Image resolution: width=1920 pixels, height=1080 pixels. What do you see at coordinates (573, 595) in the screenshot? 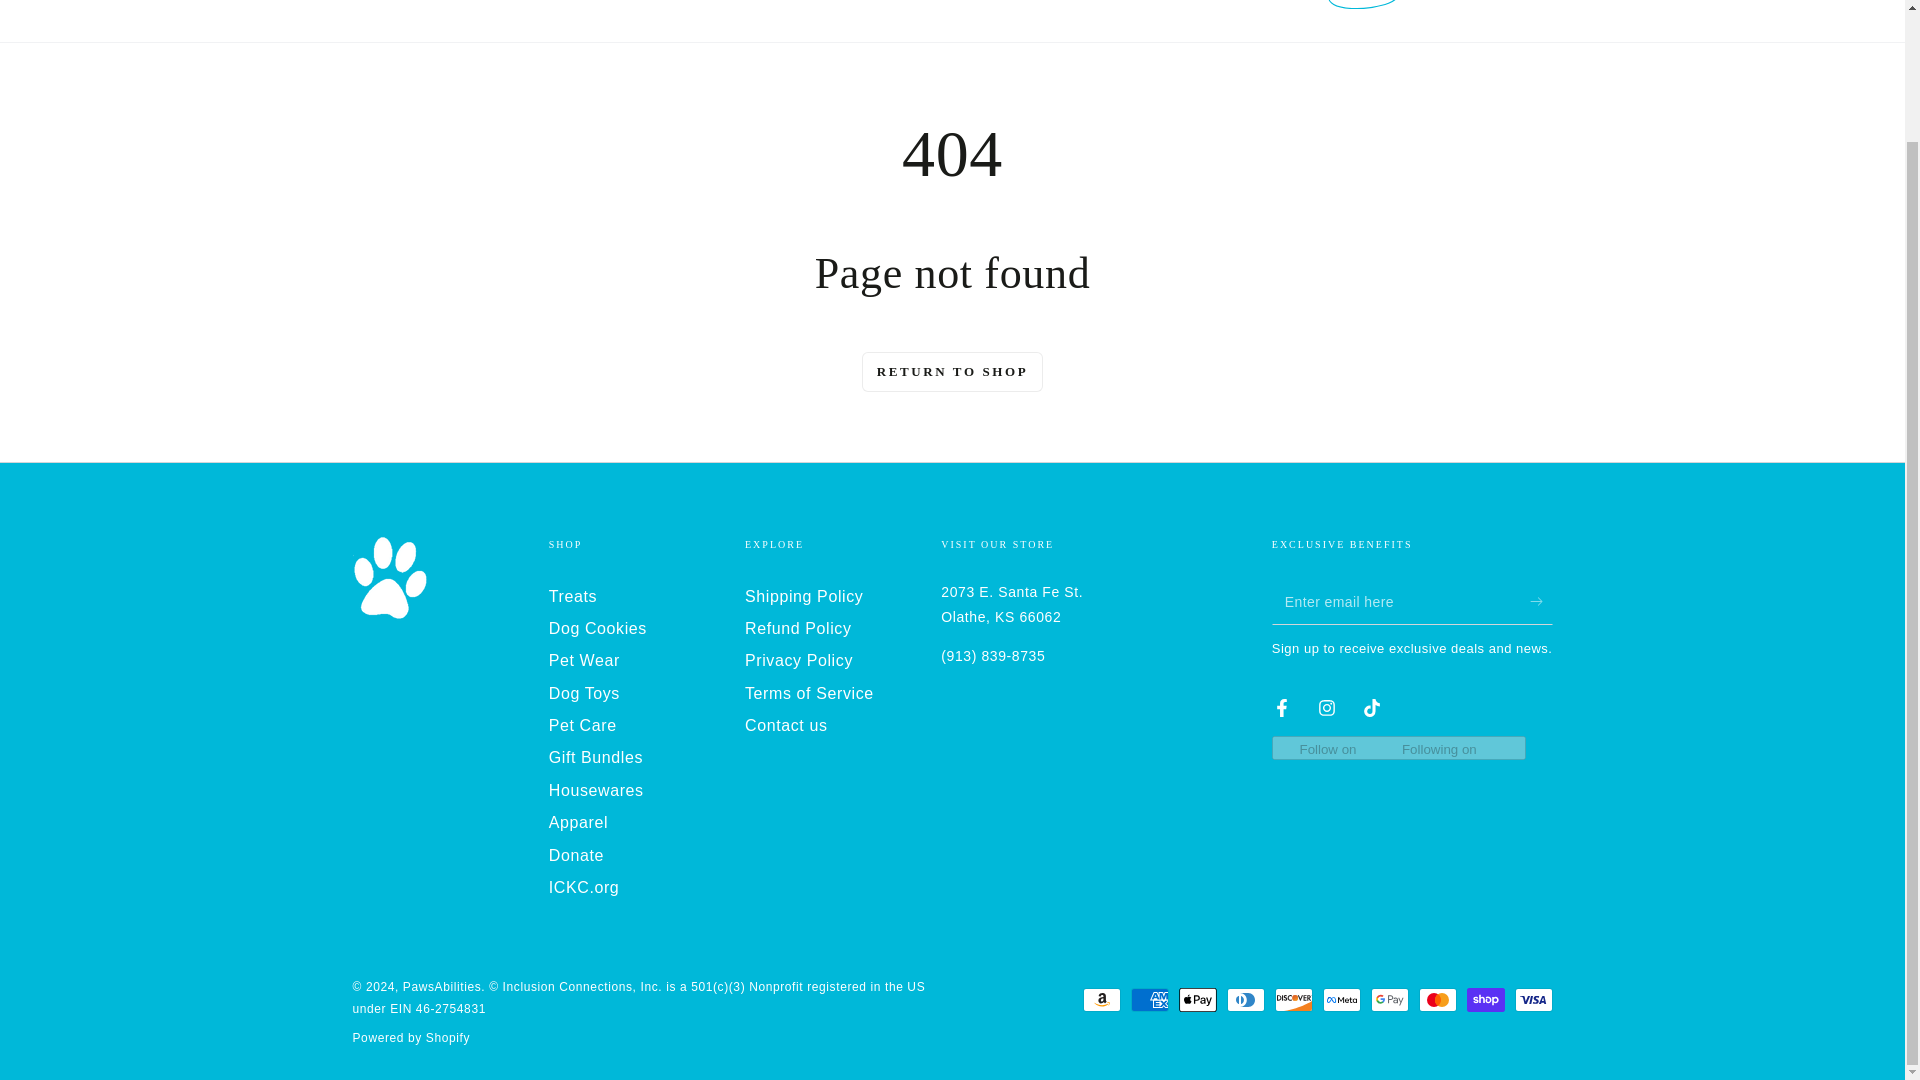
I see `Treats` at bounding box center [573, 595].